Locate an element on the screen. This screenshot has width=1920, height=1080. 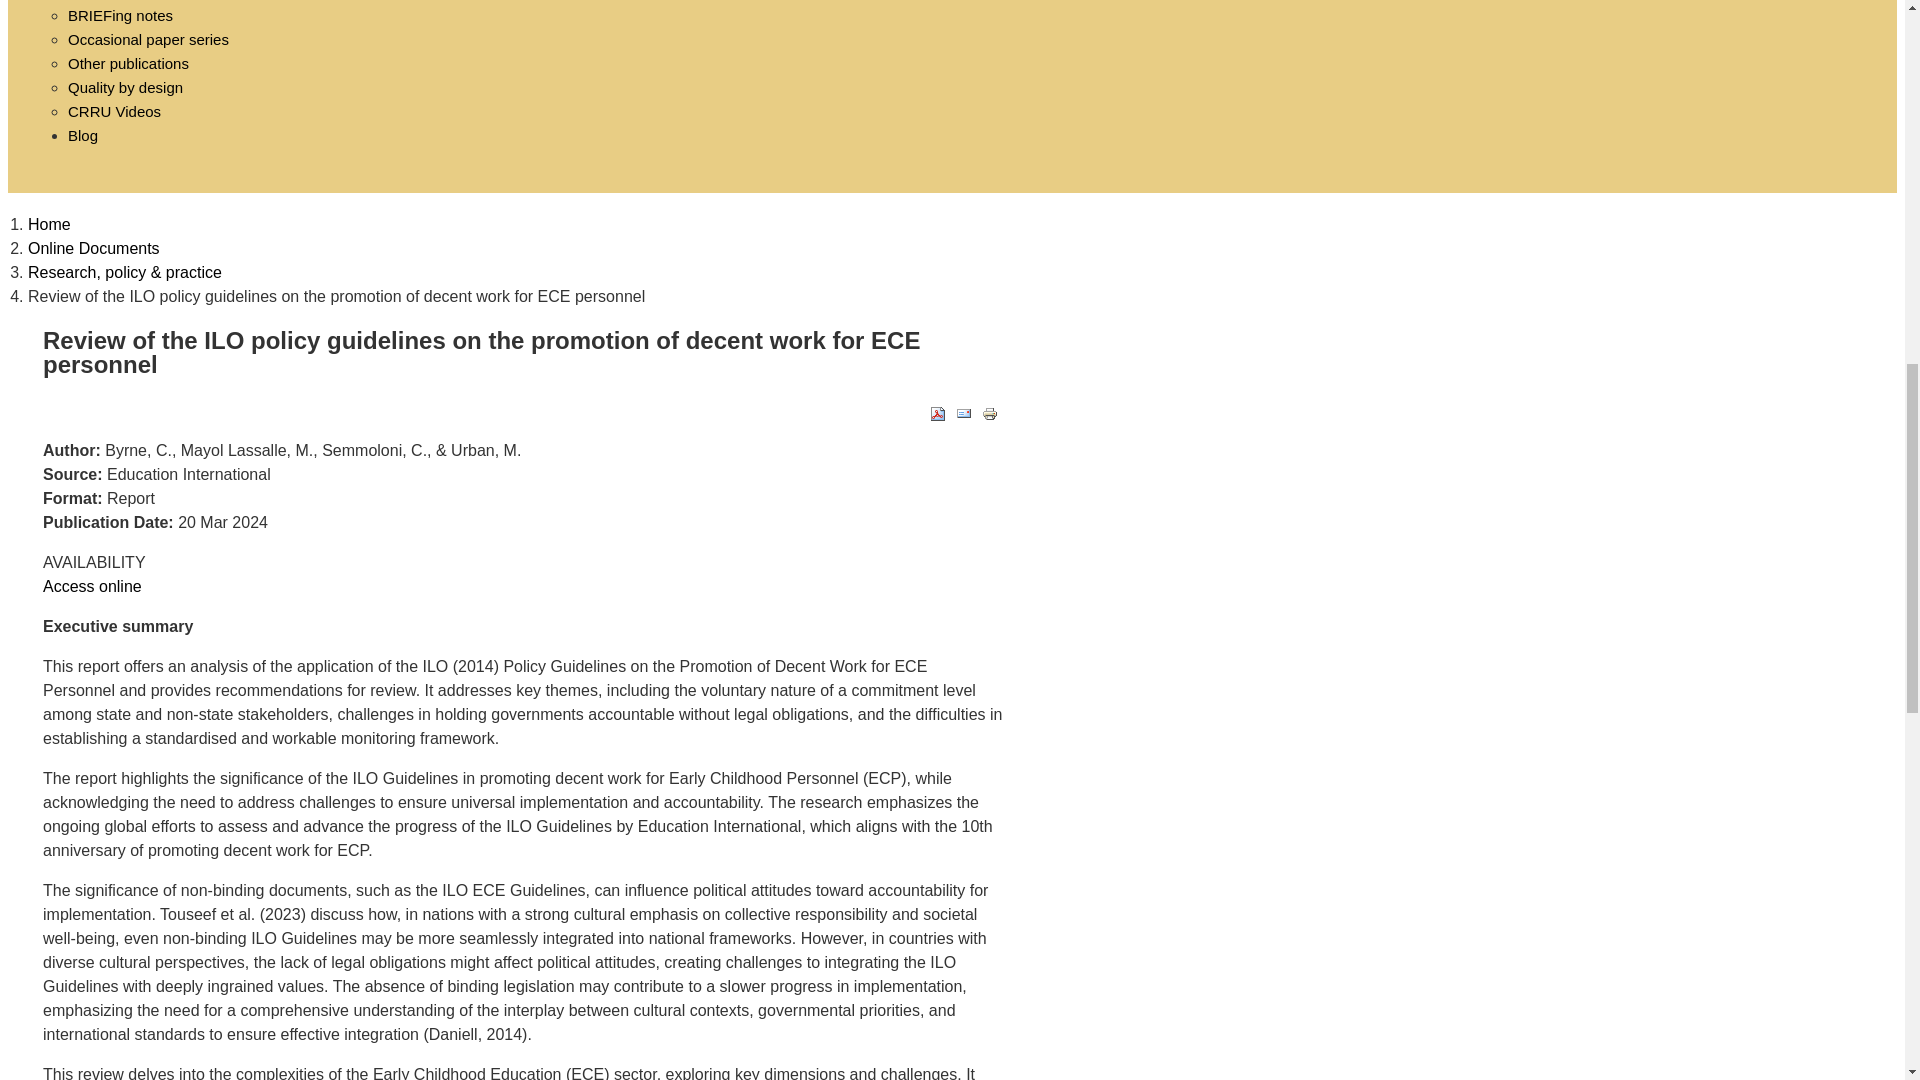
Other publications is located at coordinates (128, 64).